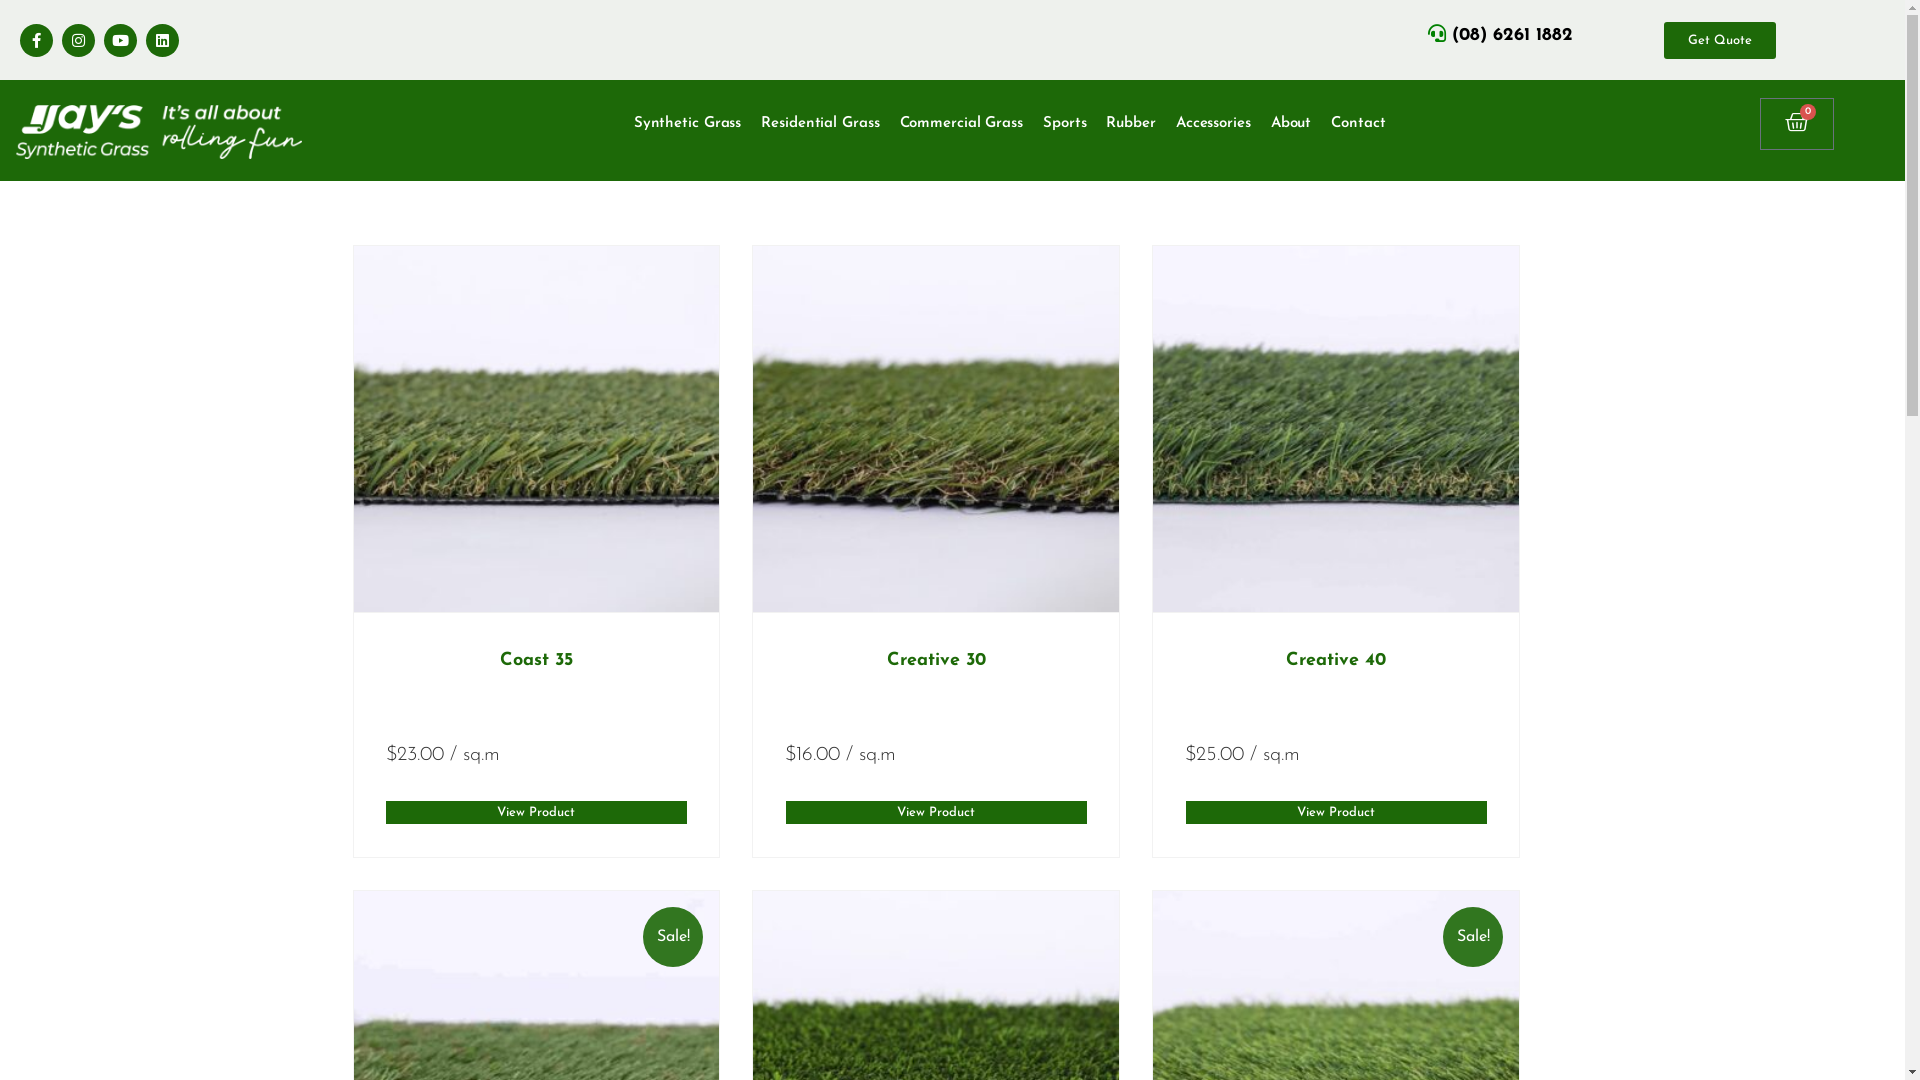 The image size is (1920, 1080). Describe the element at coordinates (936, 812) in the screenshot. I see `View Product` at that location.